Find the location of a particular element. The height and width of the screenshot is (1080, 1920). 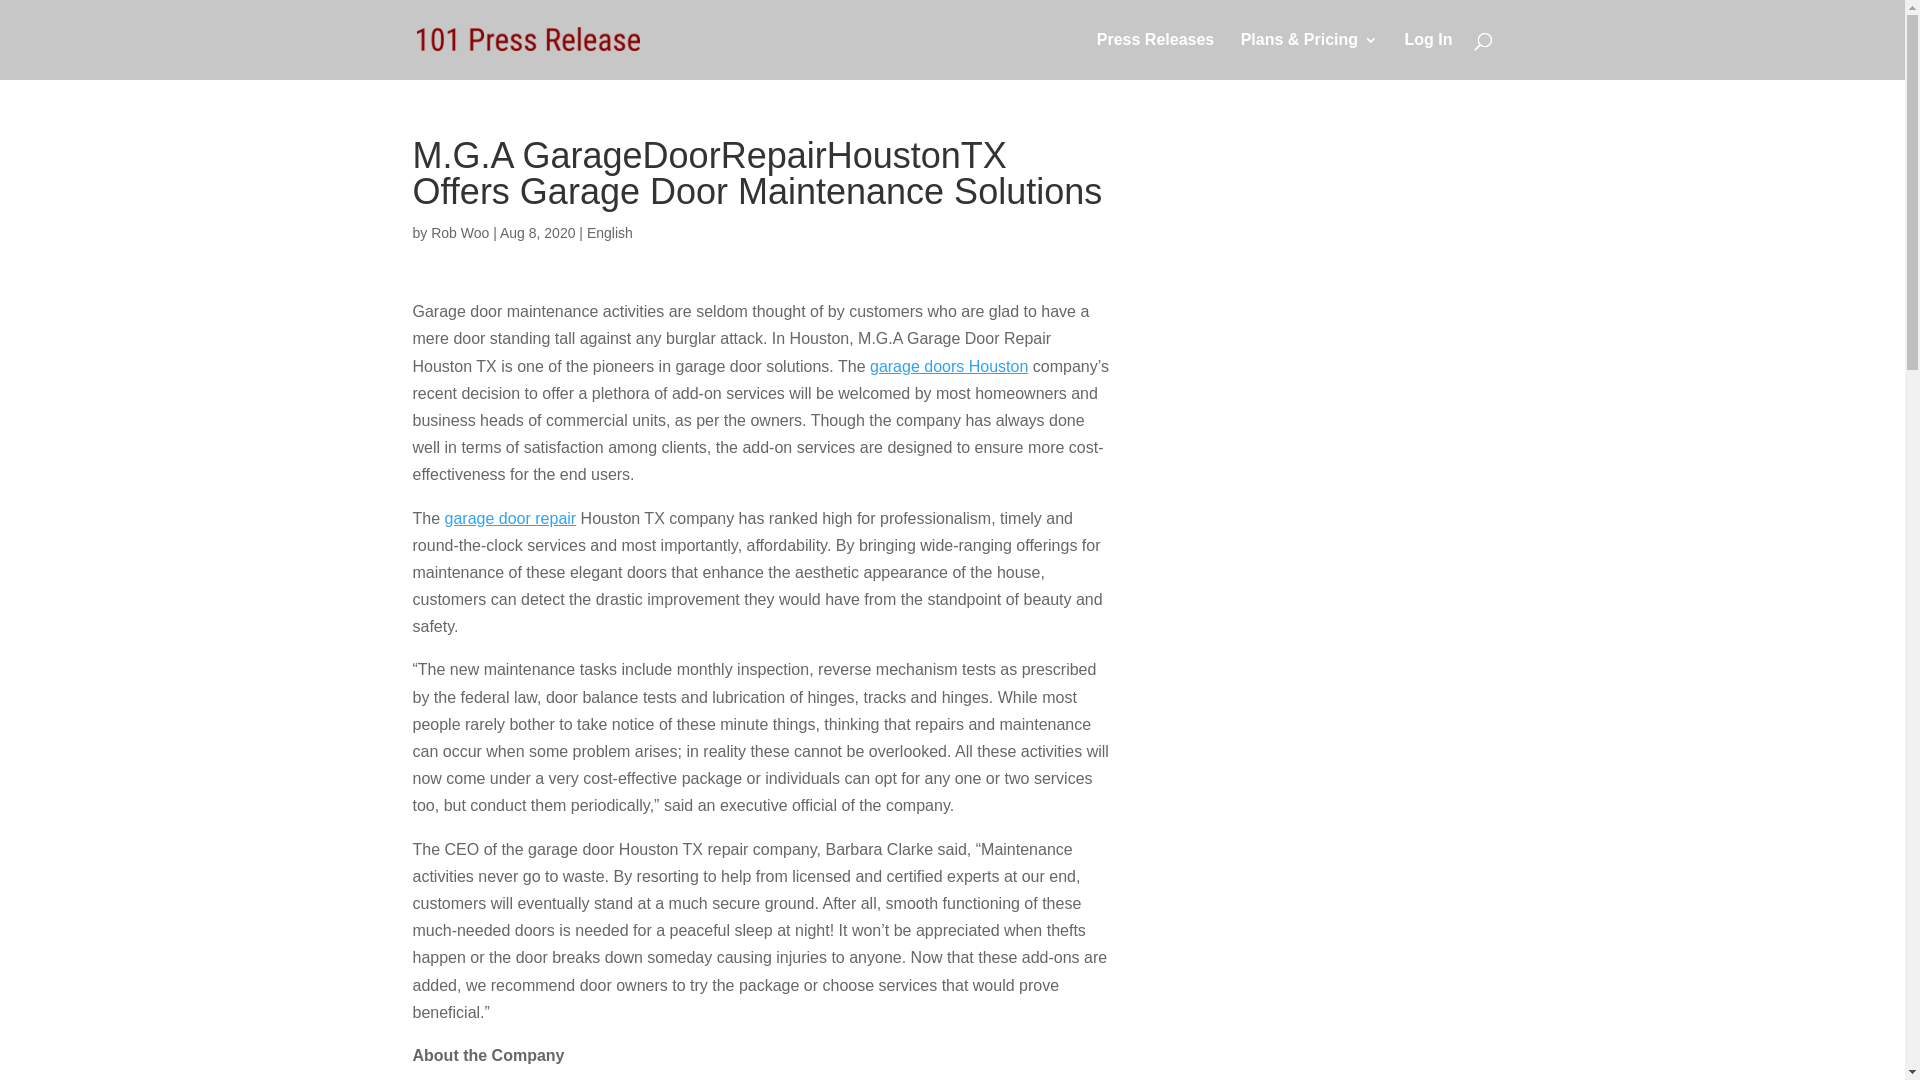

Advertisement is located at coordinates (1337, 438).